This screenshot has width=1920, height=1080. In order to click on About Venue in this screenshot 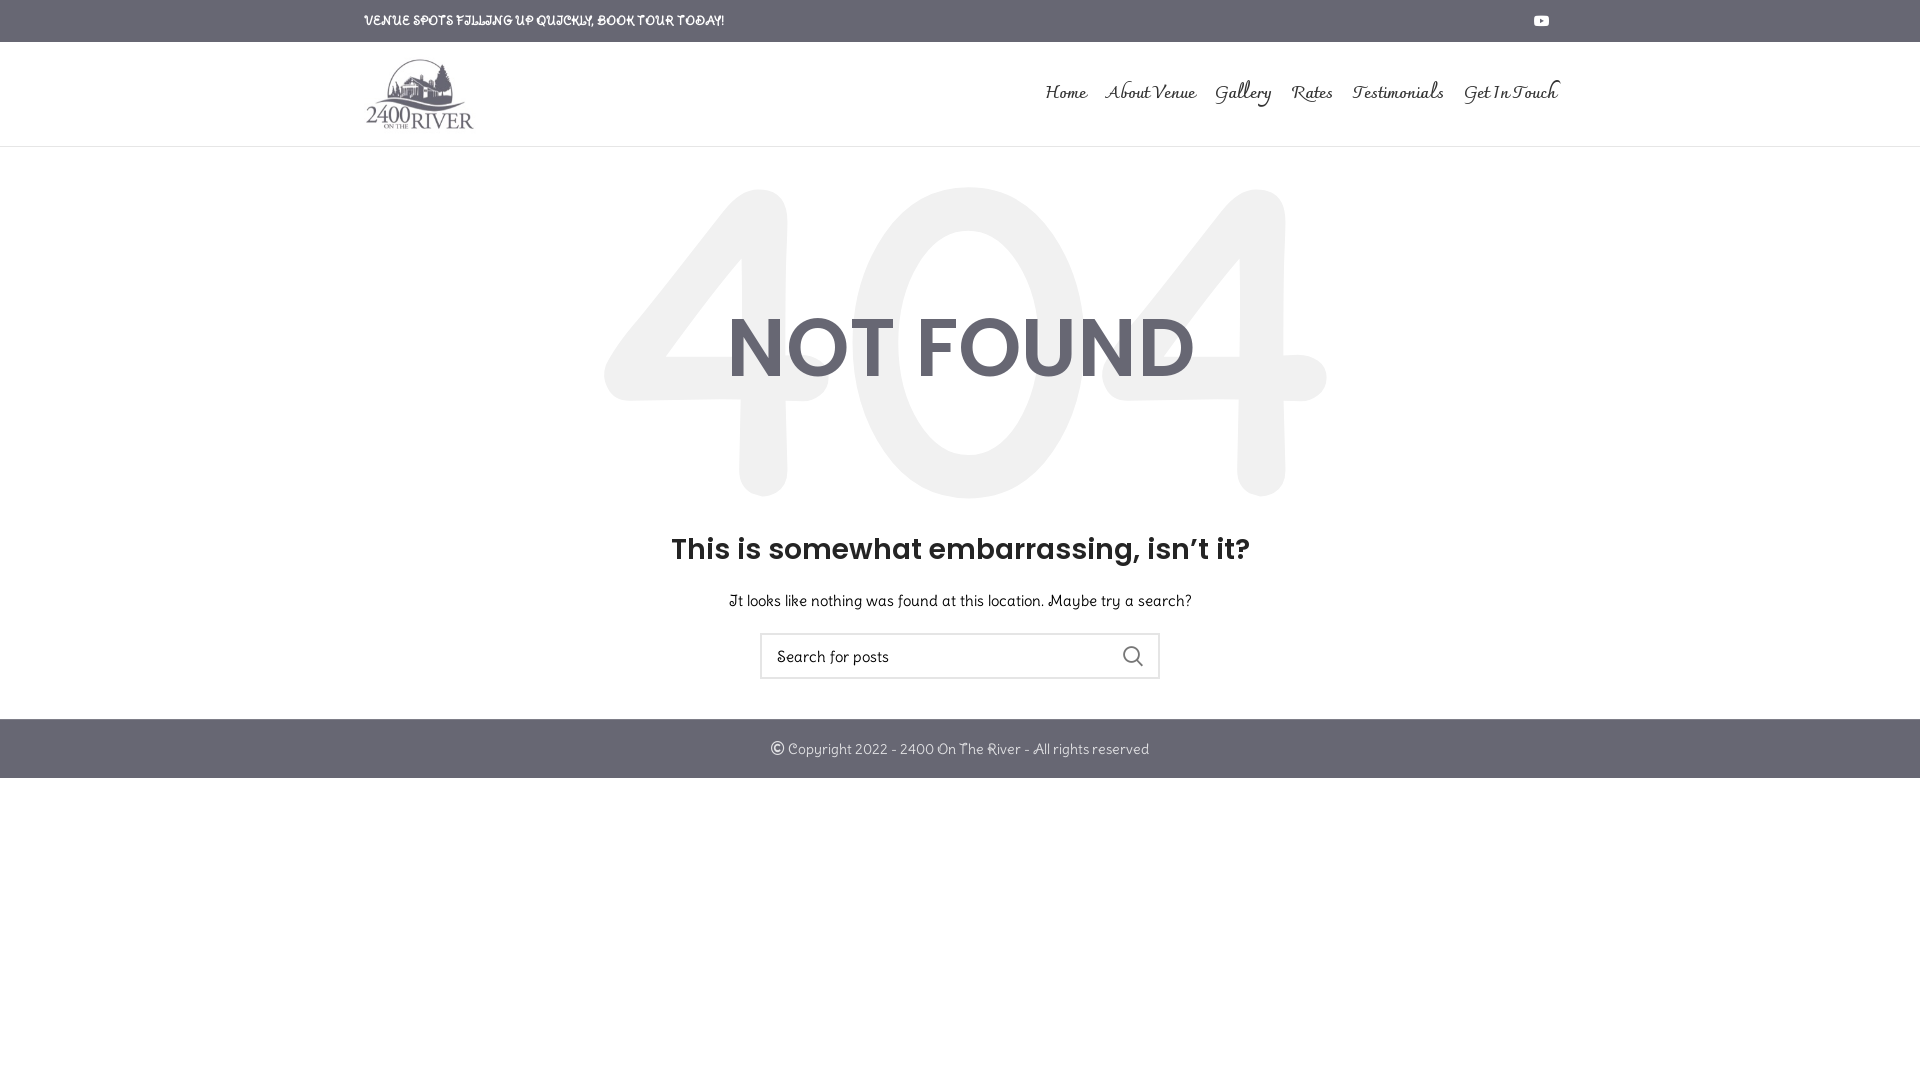, I will do `click(1150, 94)`.